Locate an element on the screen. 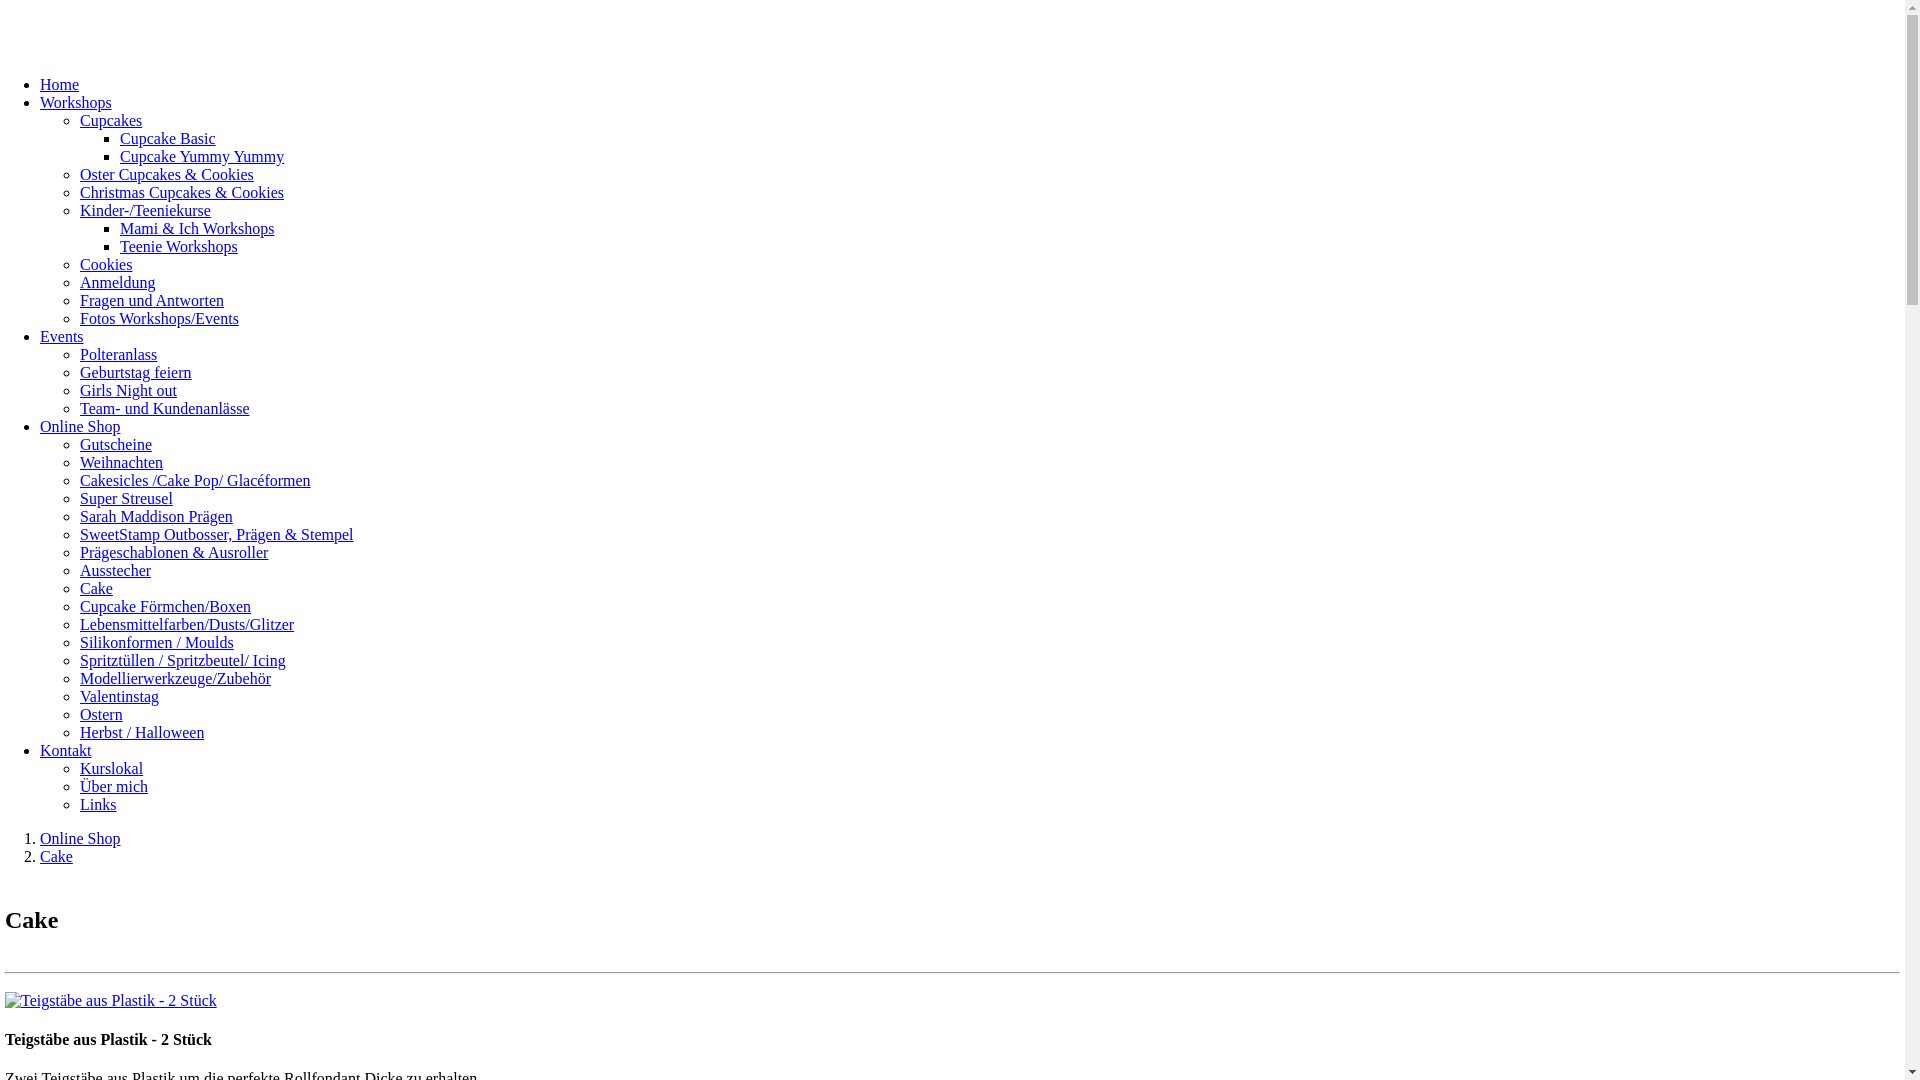  Cupcakes is located at coordinates (111, 120).